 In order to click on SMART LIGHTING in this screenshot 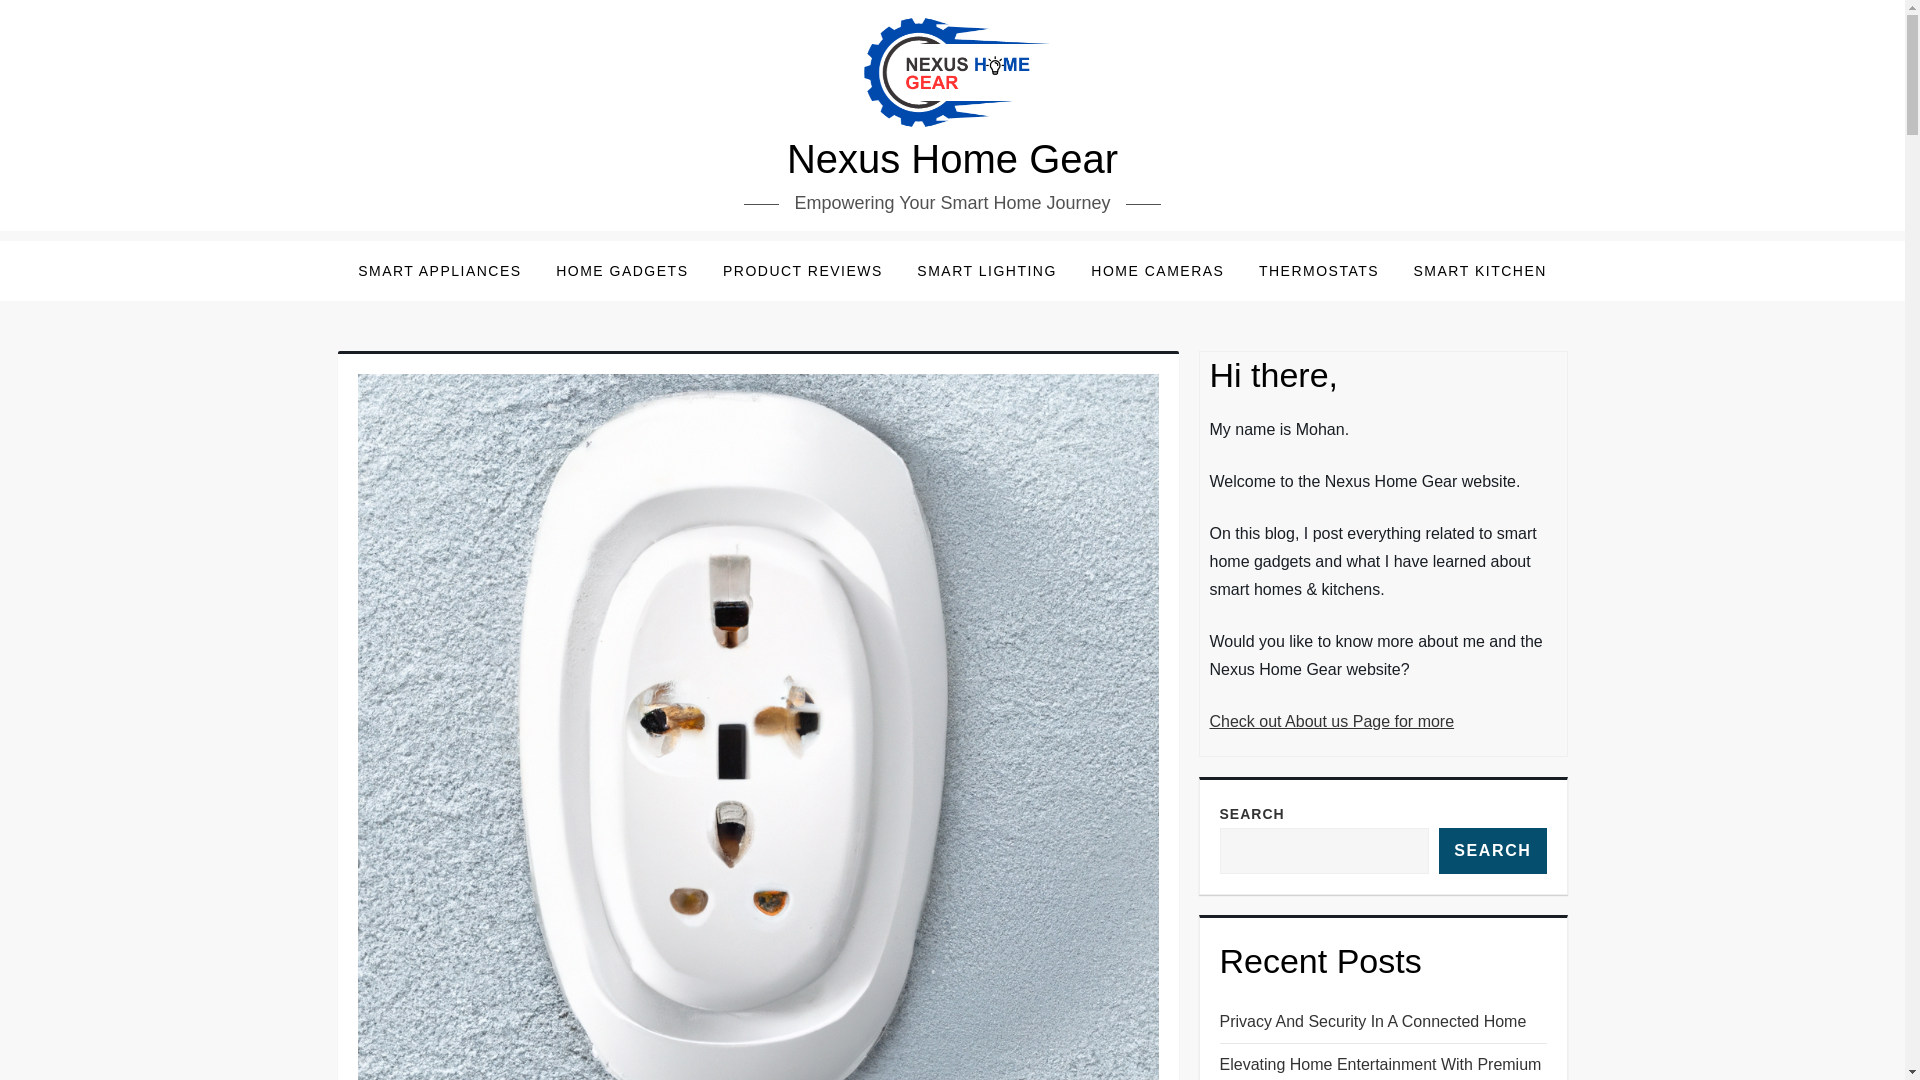, I will do `click(986, 270)`.